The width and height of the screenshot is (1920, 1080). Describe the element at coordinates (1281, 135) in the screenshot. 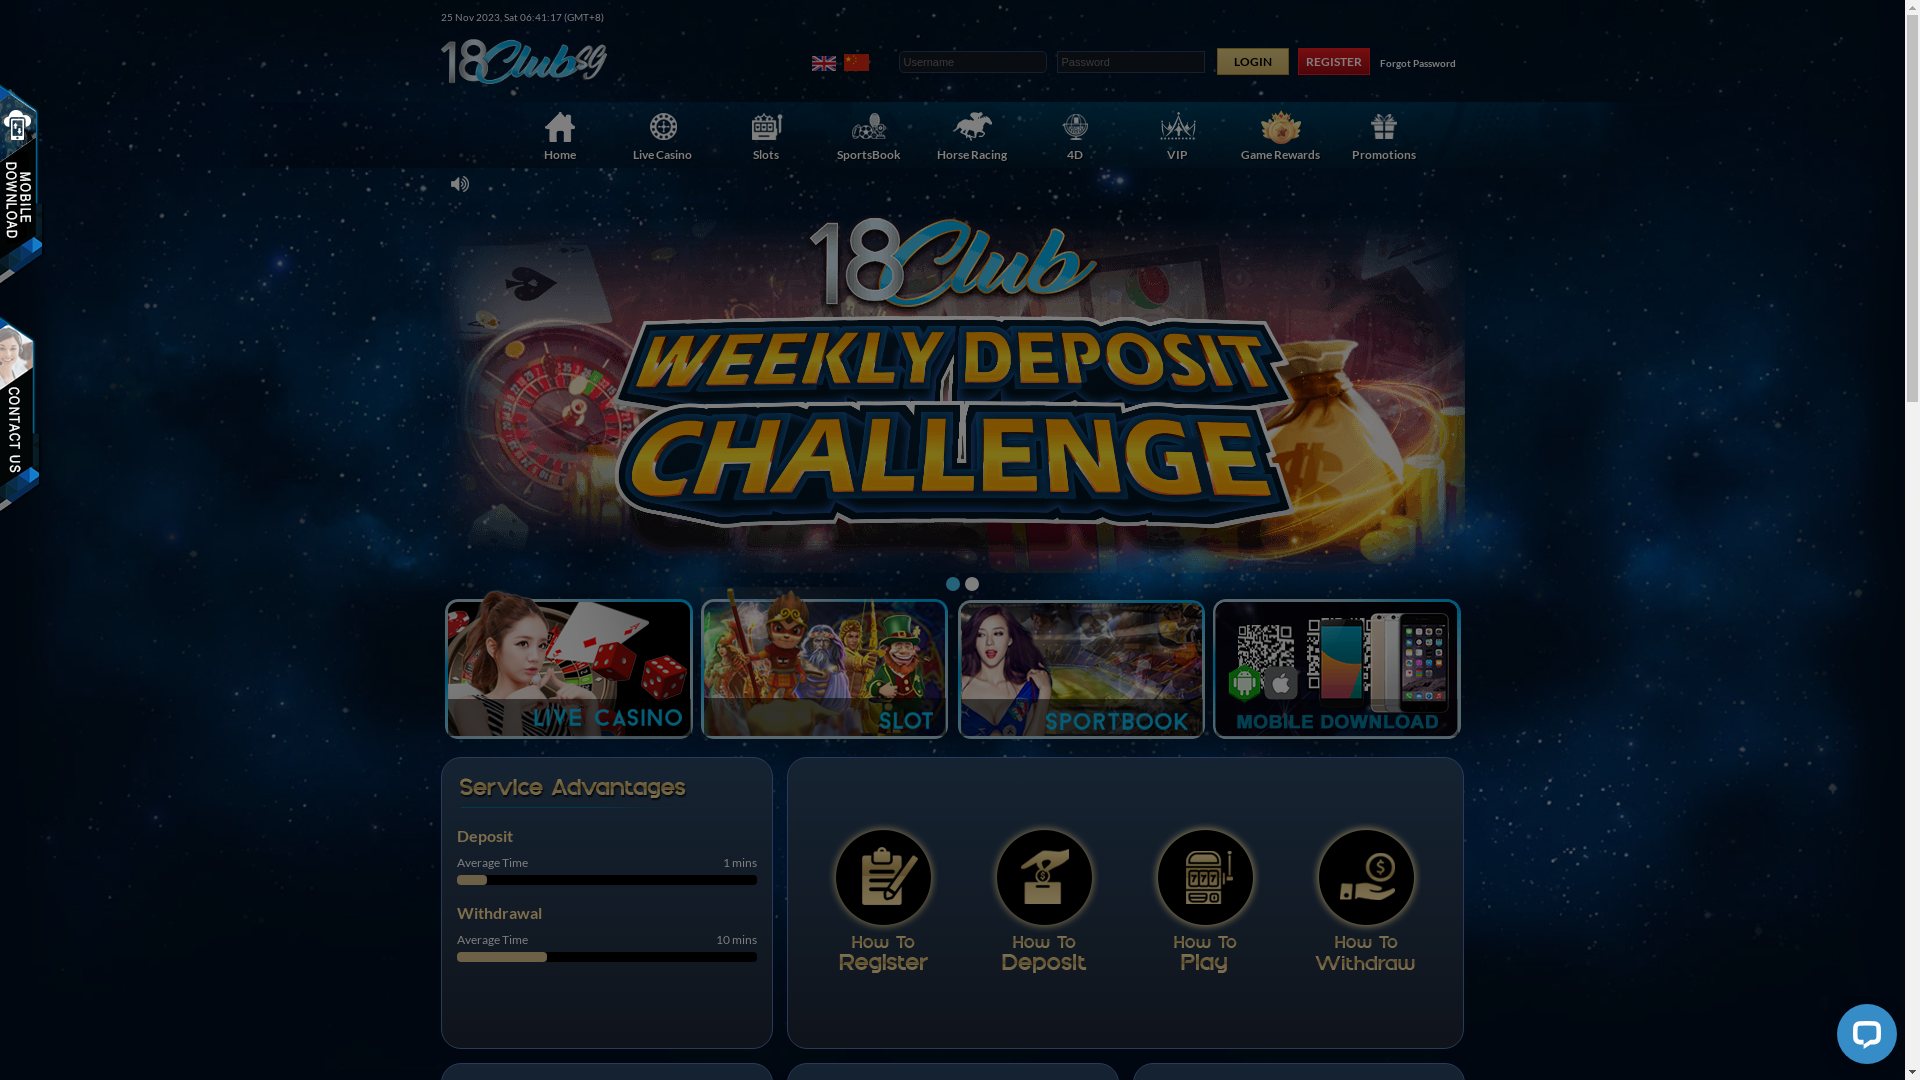

I see `Game Rewards` at that location.